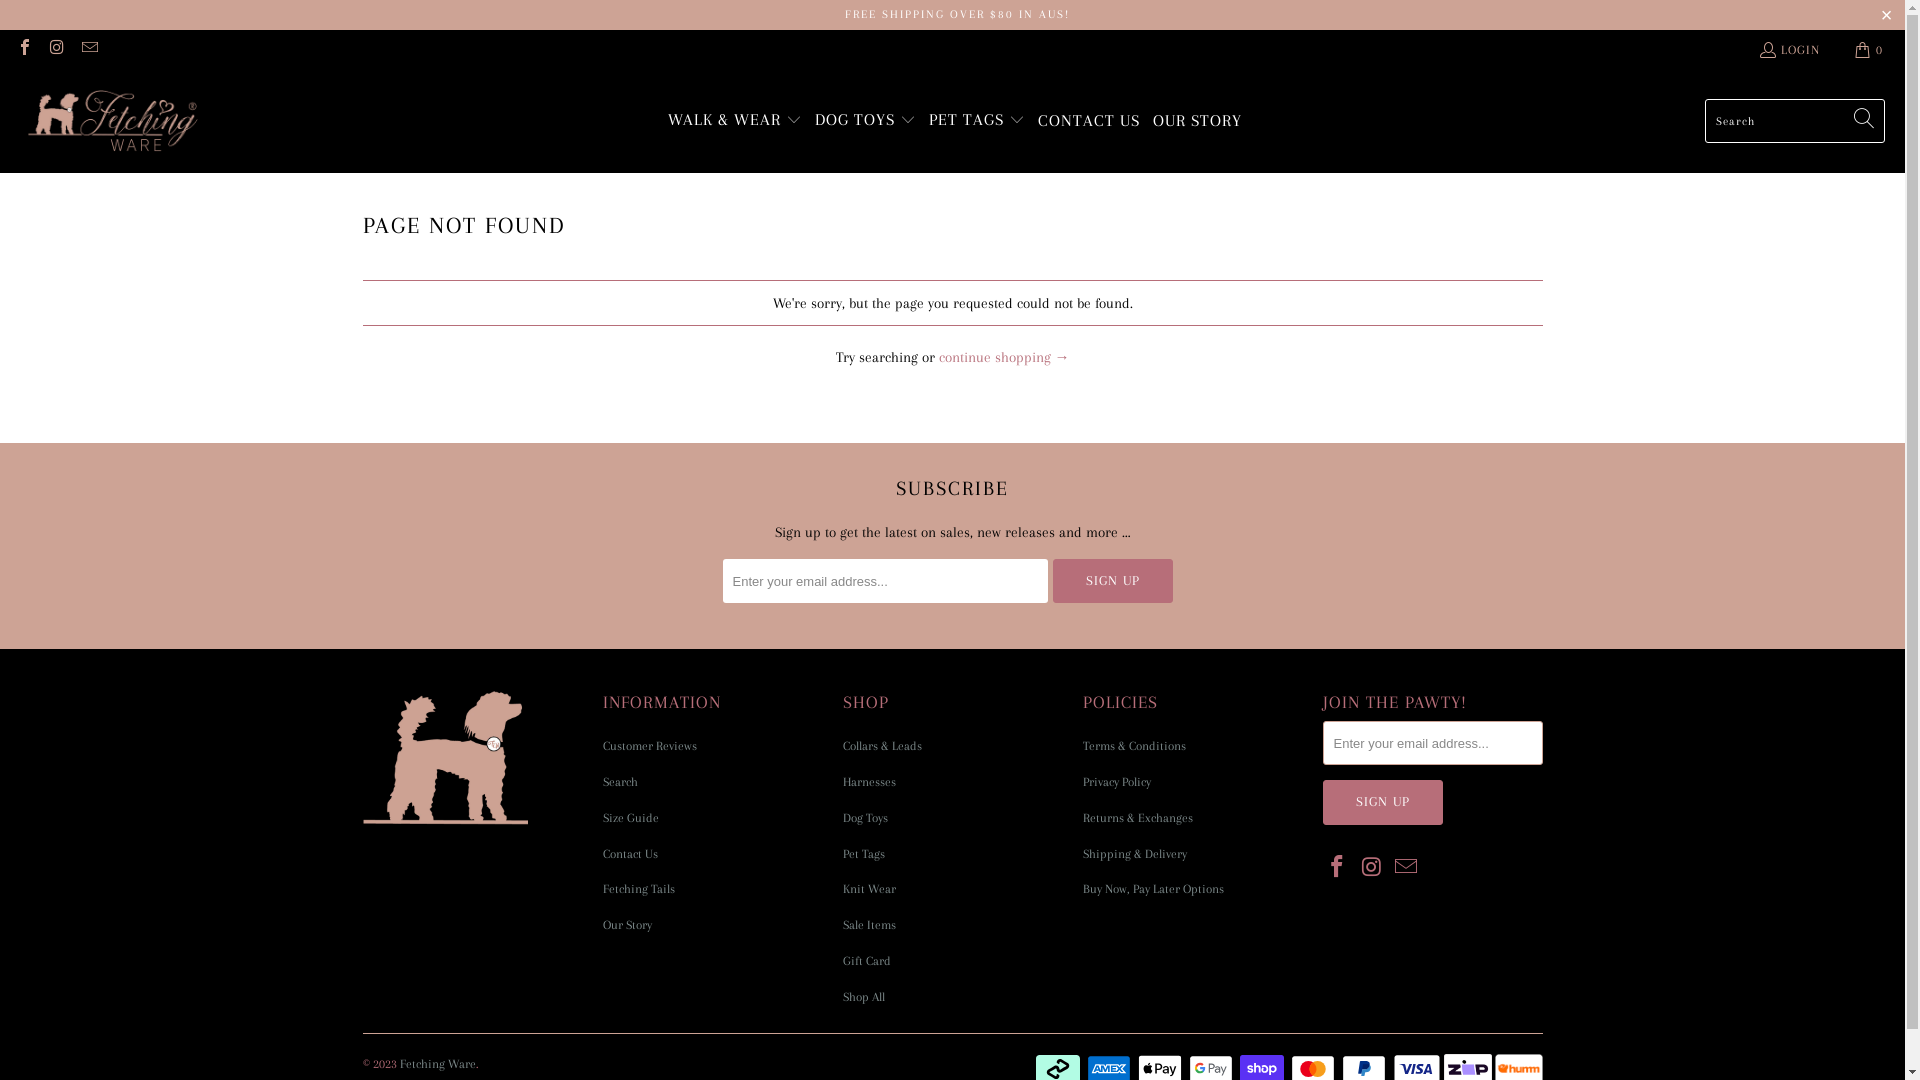 This screenshot has width=1920, height=1080. What do you see at coordinates (1372, 868) in the screenshot?
I see `Fetching Ware on Instagram` at bounding box center [1372, 868].